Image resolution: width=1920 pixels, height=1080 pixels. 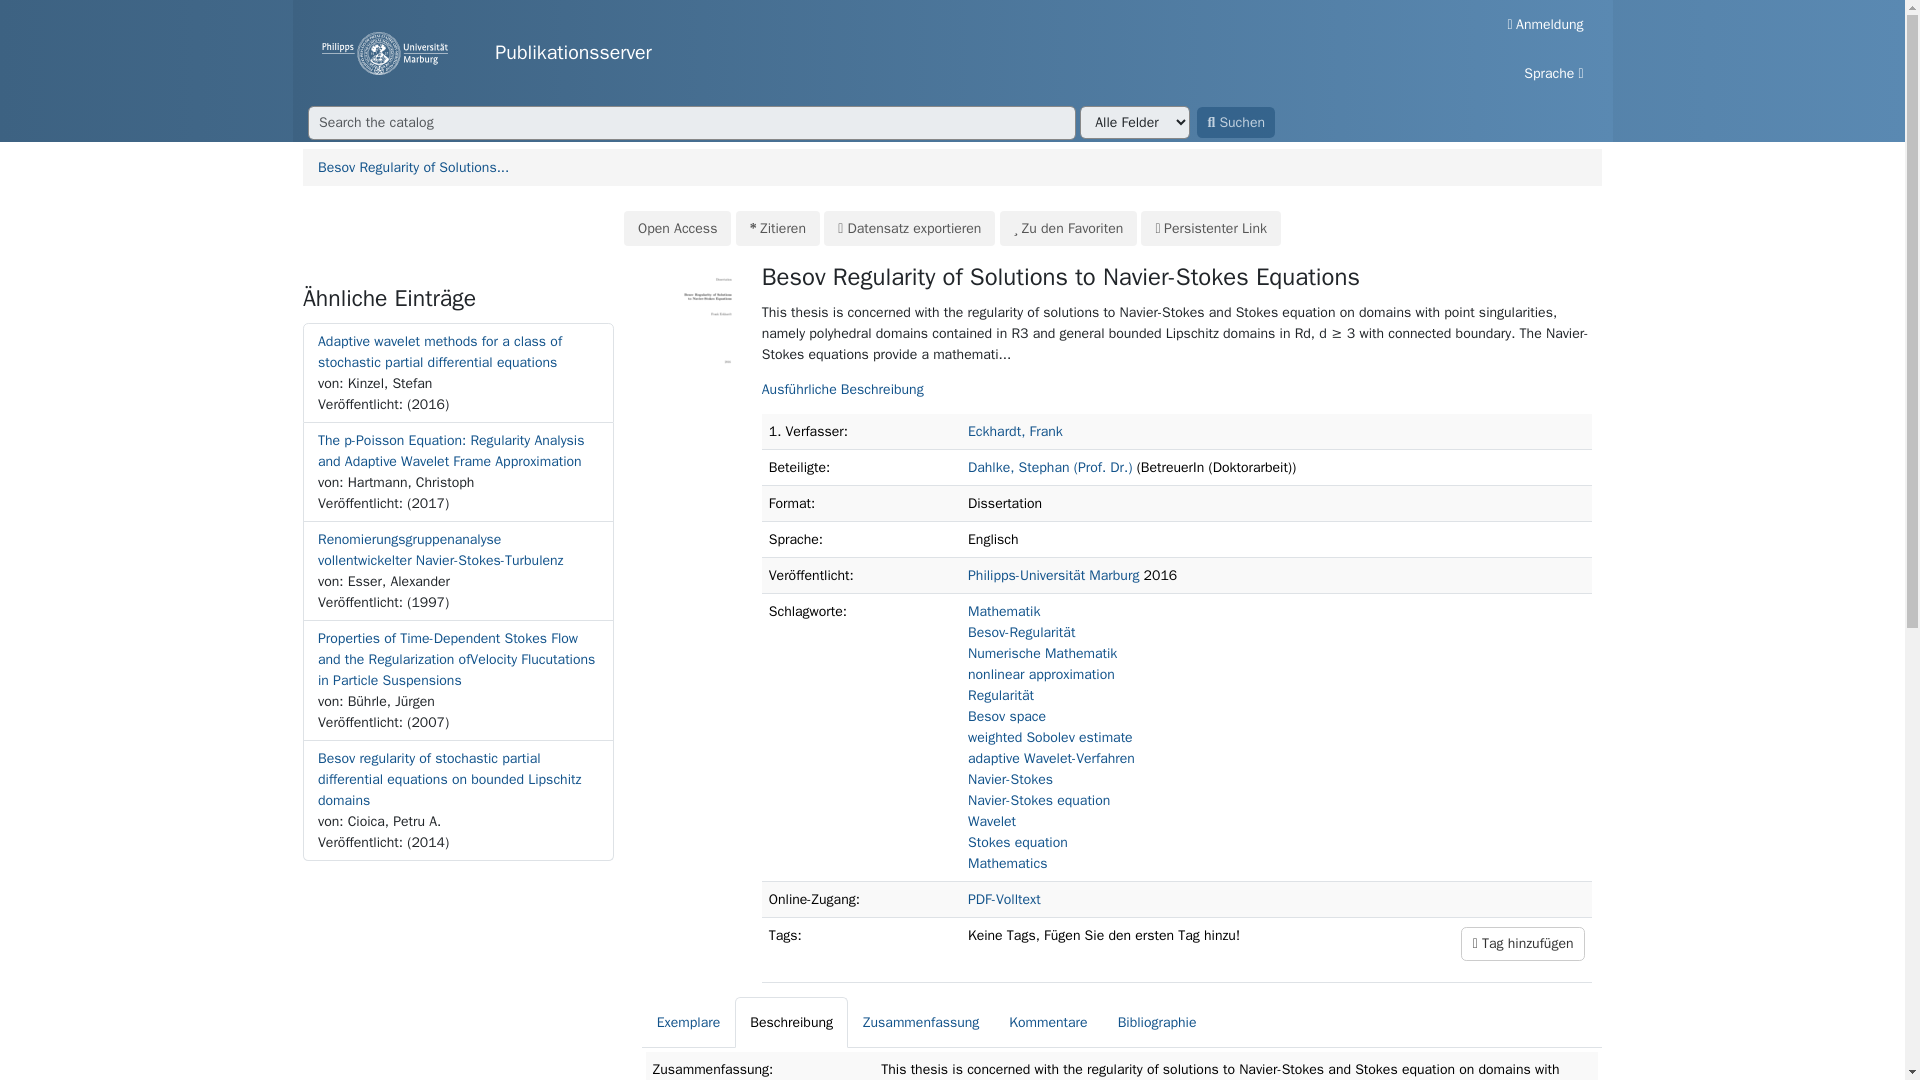 What do you see at coordinates (1006, 716) in the screenshot?
I see `Besov space` at bounding box center [1006, 716].